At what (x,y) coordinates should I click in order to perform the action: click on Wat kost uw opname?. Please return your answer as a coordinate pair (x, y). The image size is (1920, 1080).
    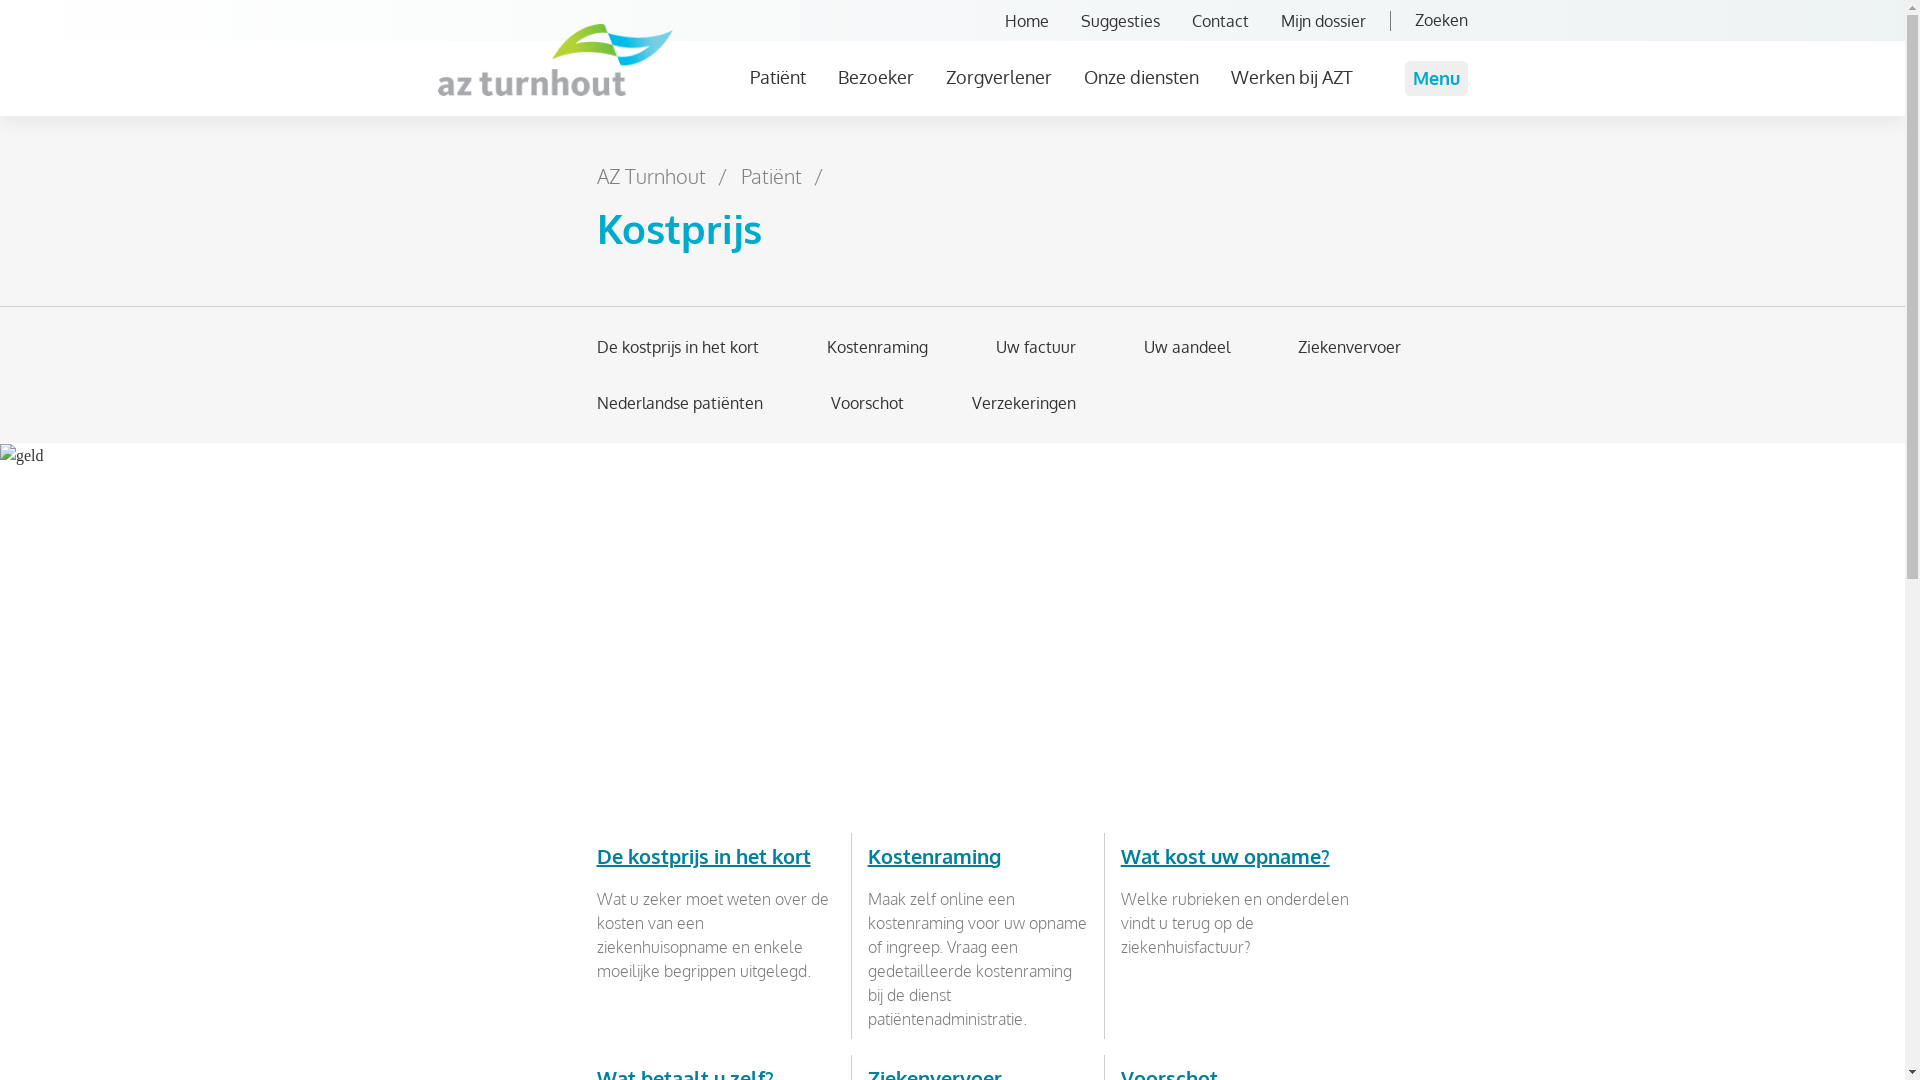
    Looking at the image, I should click on (1238, 856).